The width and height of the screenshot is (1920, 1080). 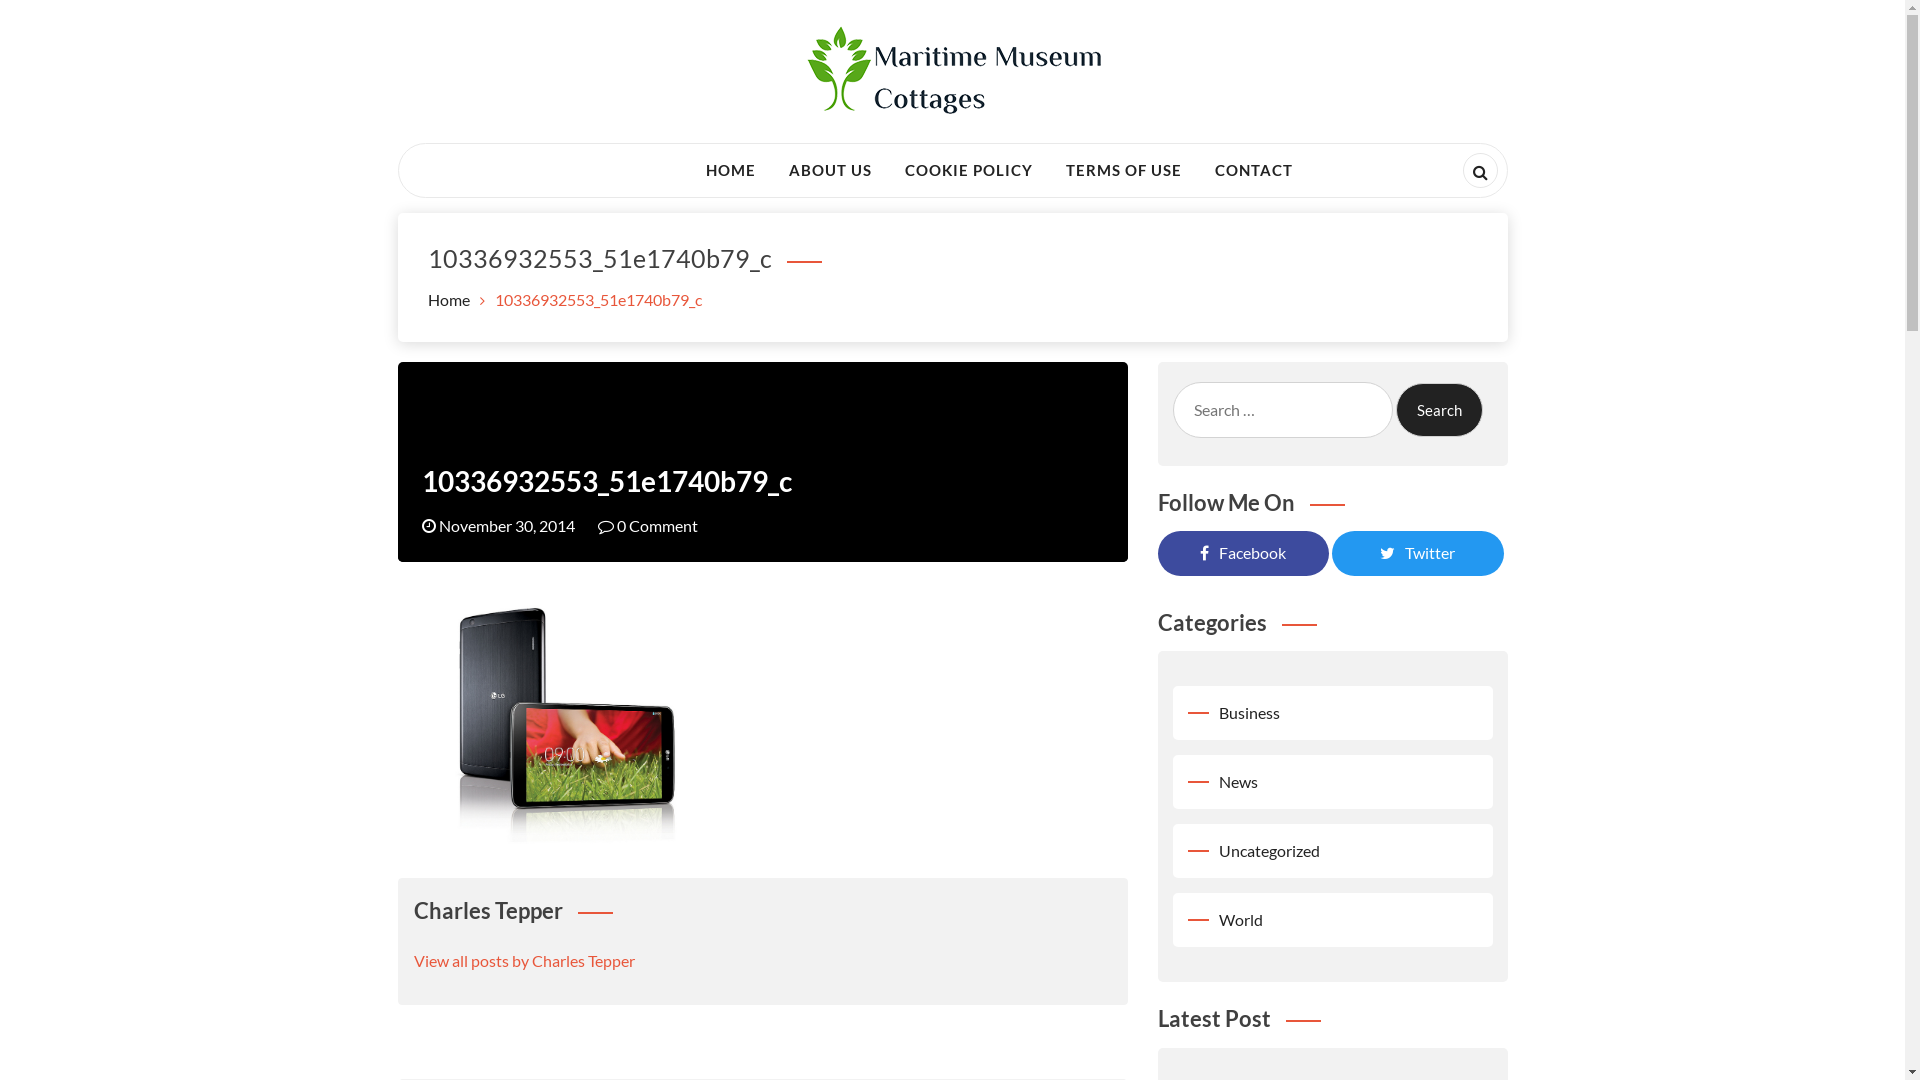 What do you see at coordinates (969, 170) in the screenshot?
I see `COOKIE POLICY` at bounding box center [969, 170].